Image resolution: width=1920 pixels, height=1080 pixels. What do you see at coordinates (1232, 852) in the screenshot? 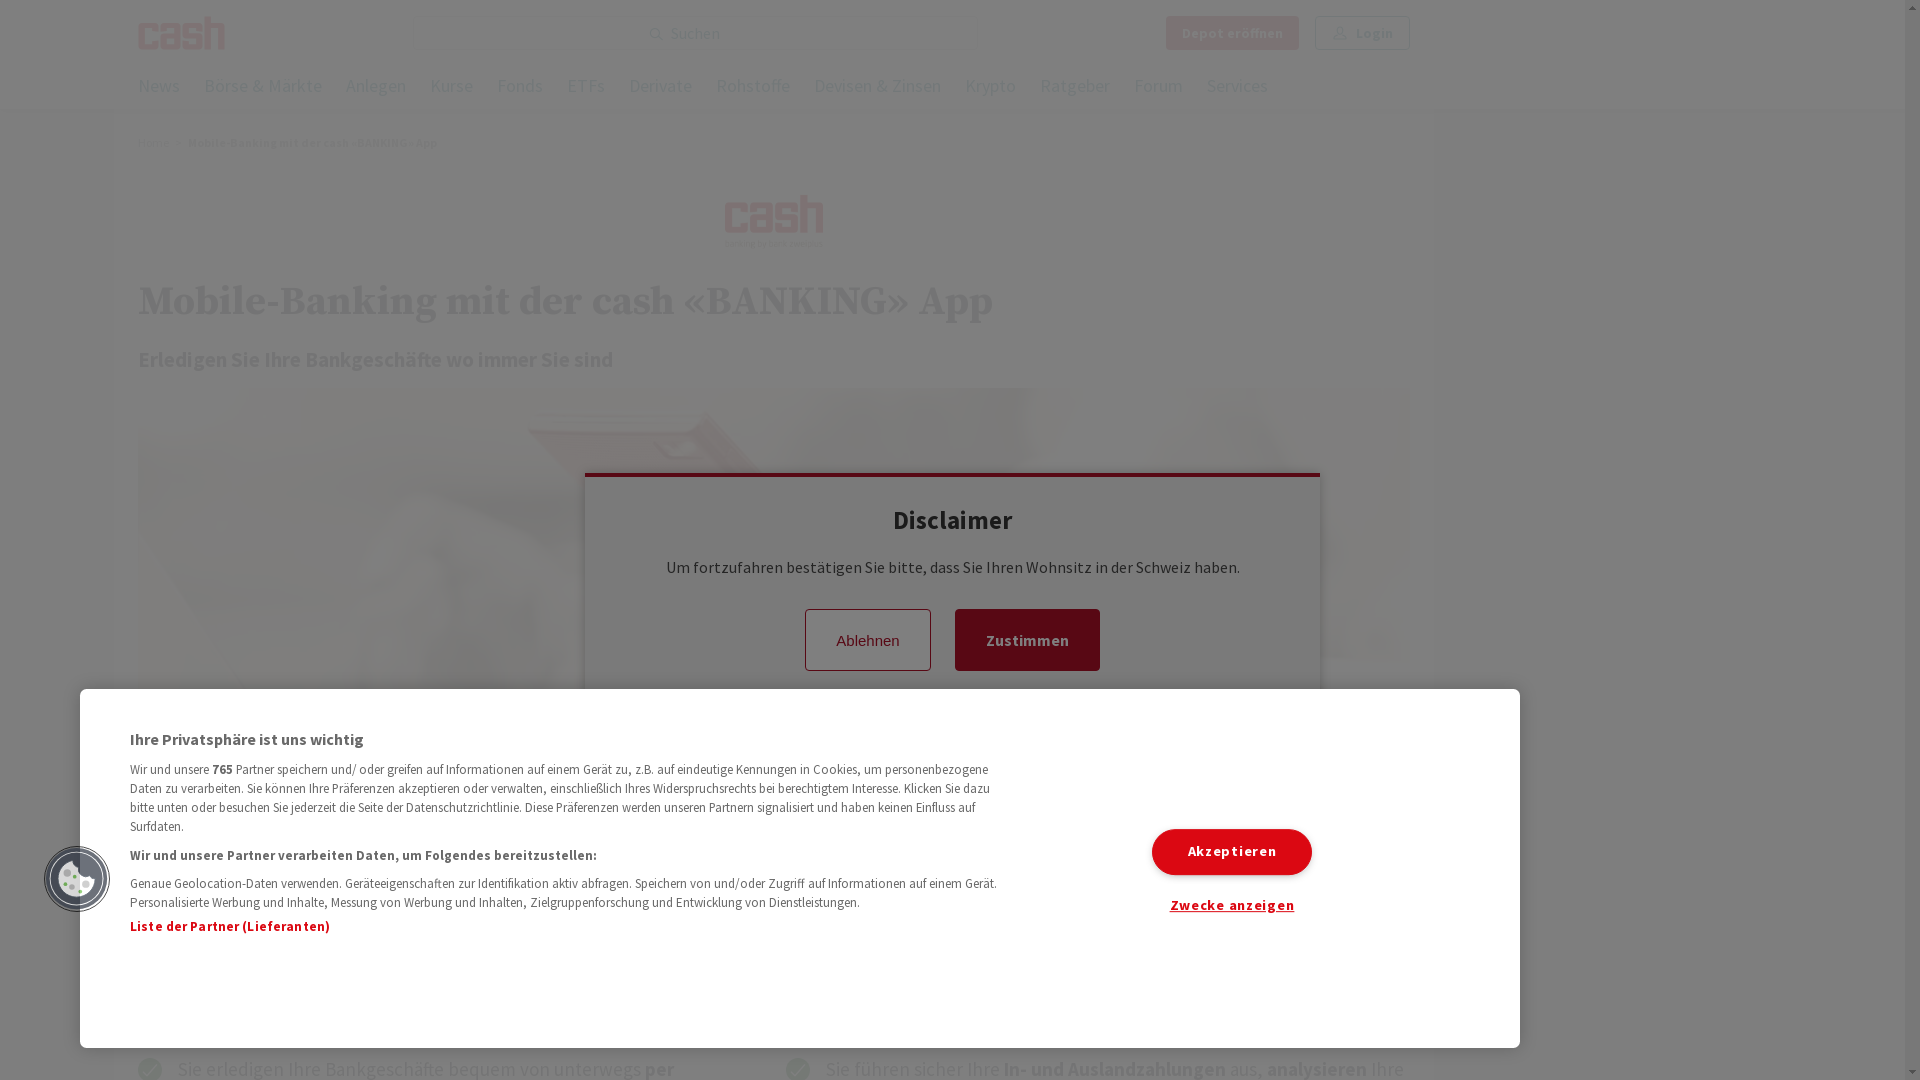
I see `Akzeptieren` at bounding box center [1232, 852].